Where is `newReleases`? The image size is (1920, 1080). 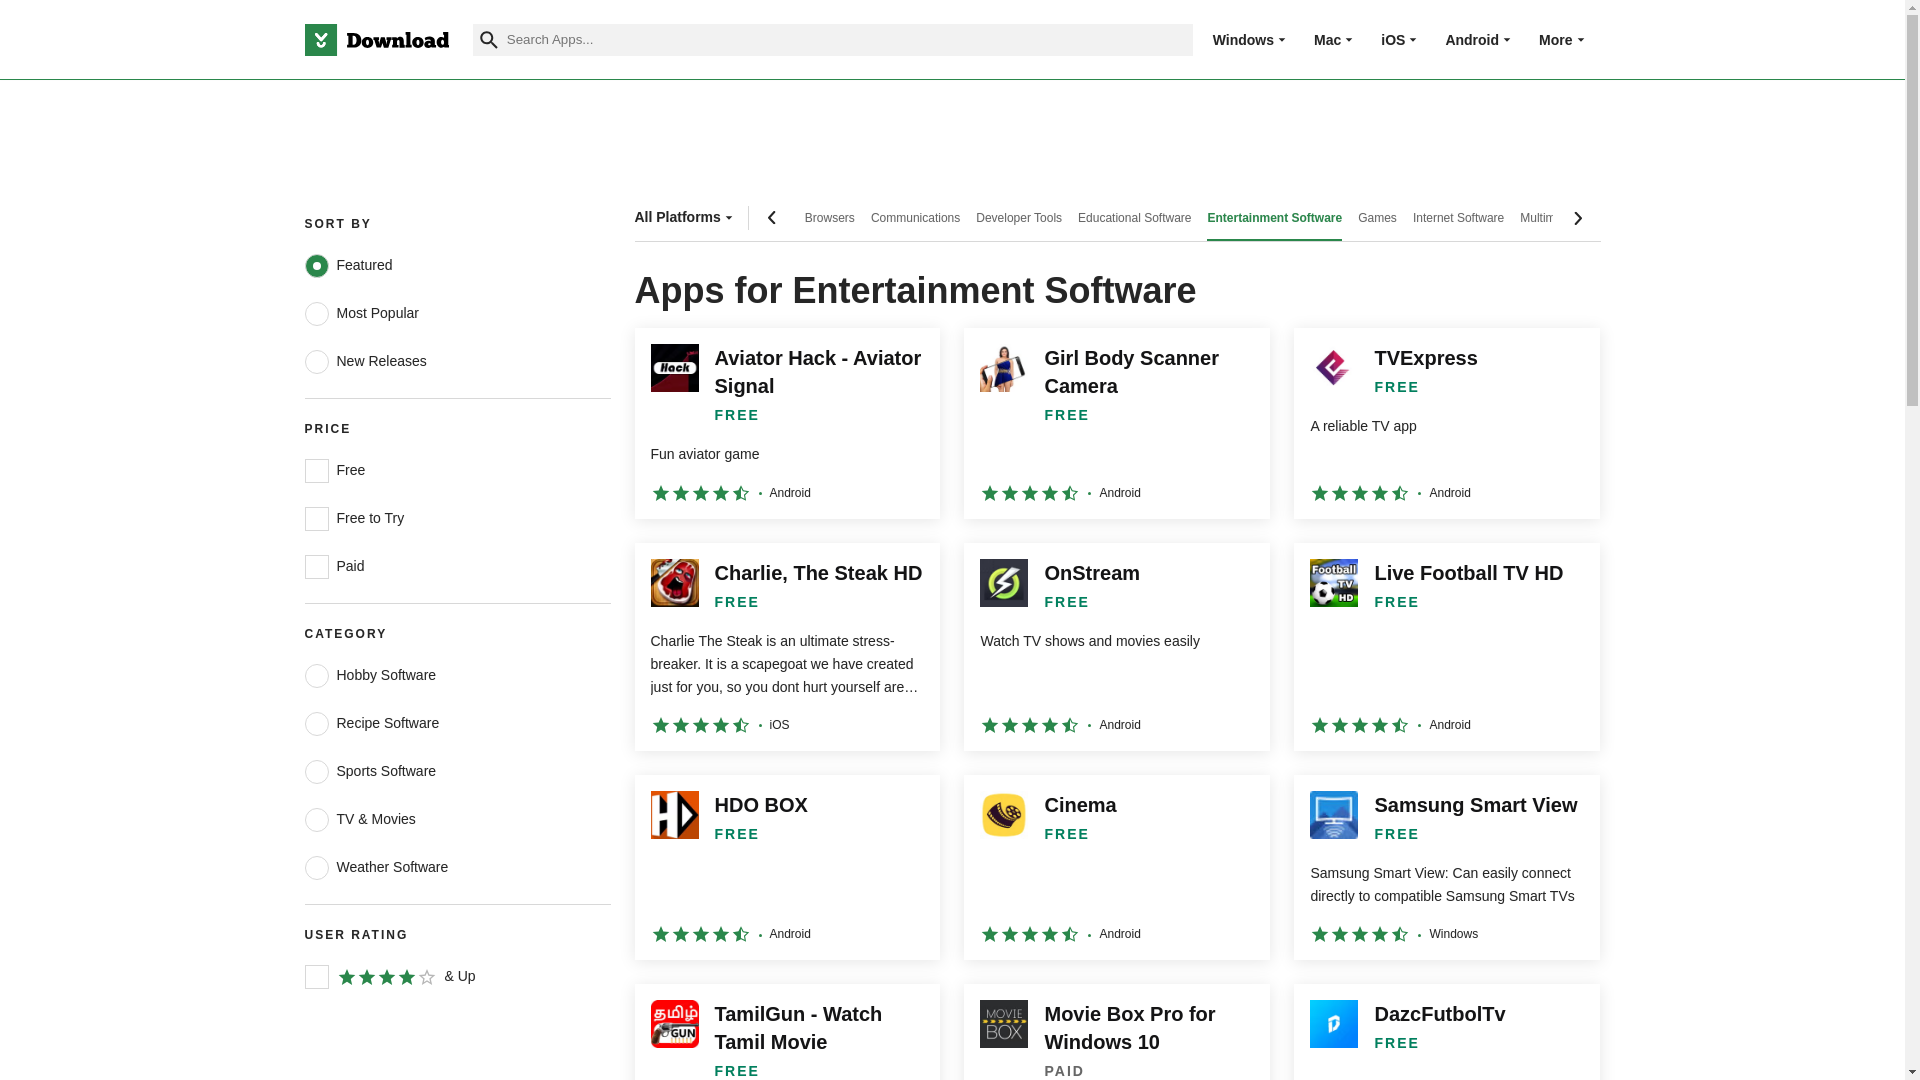 newReleases is located at coordinates (316, 361).